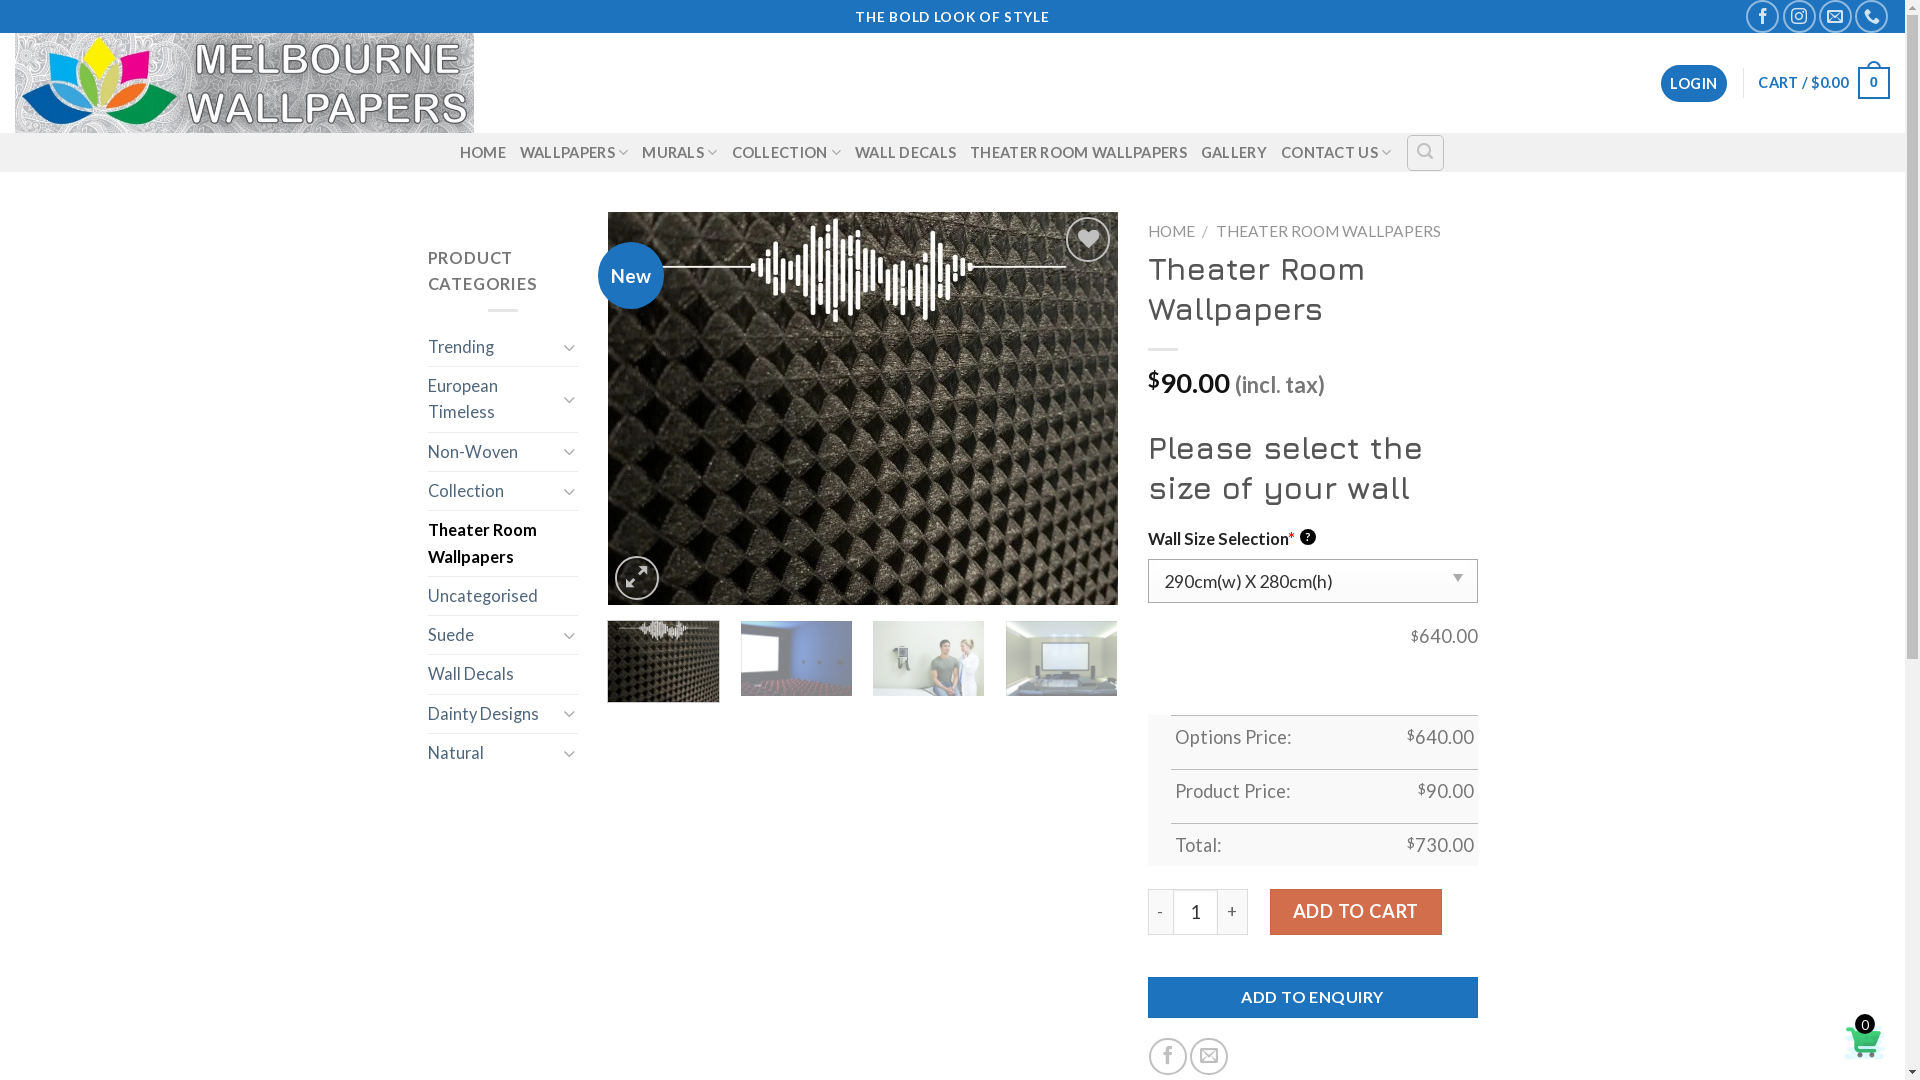  I want to click on 0, so click(1865, 1040).